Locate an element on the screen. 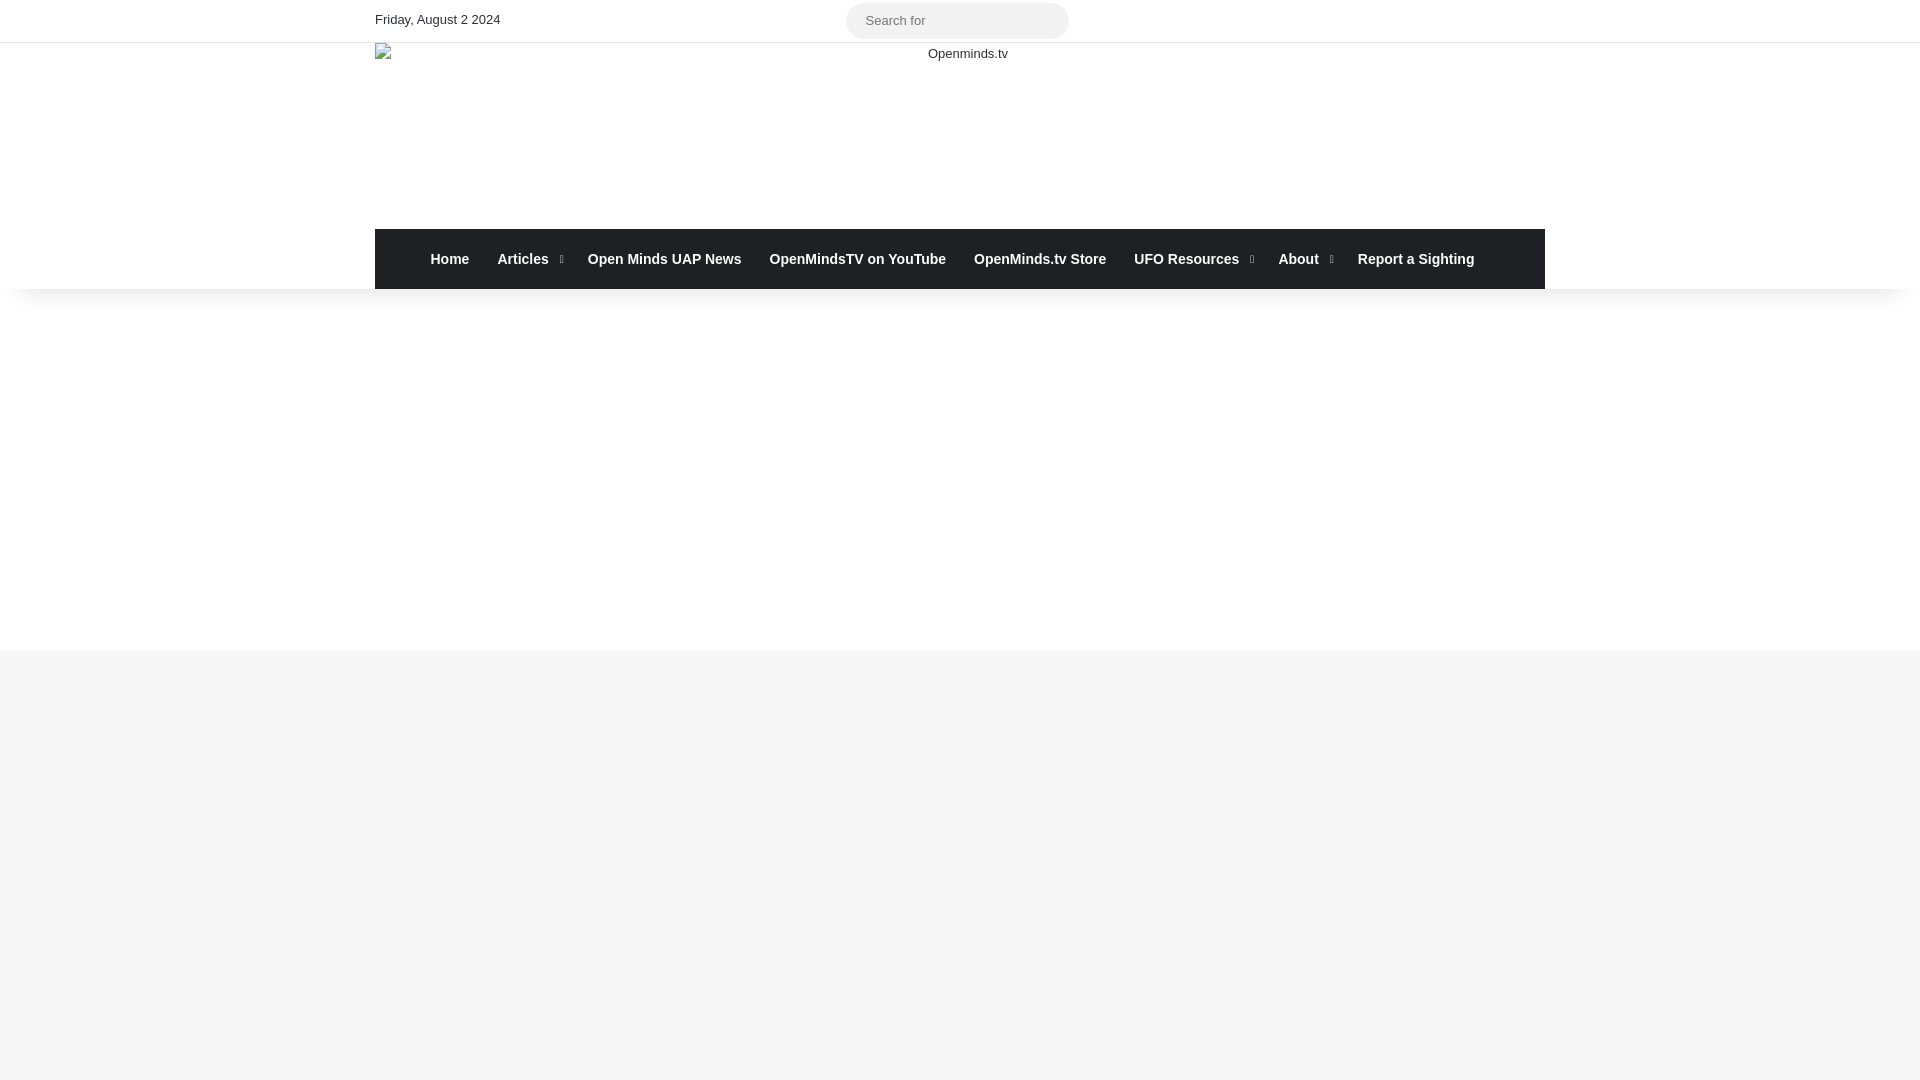 The width and height of the screenshot is (1920, 1080). Search for is located at coordinates (958, 20).